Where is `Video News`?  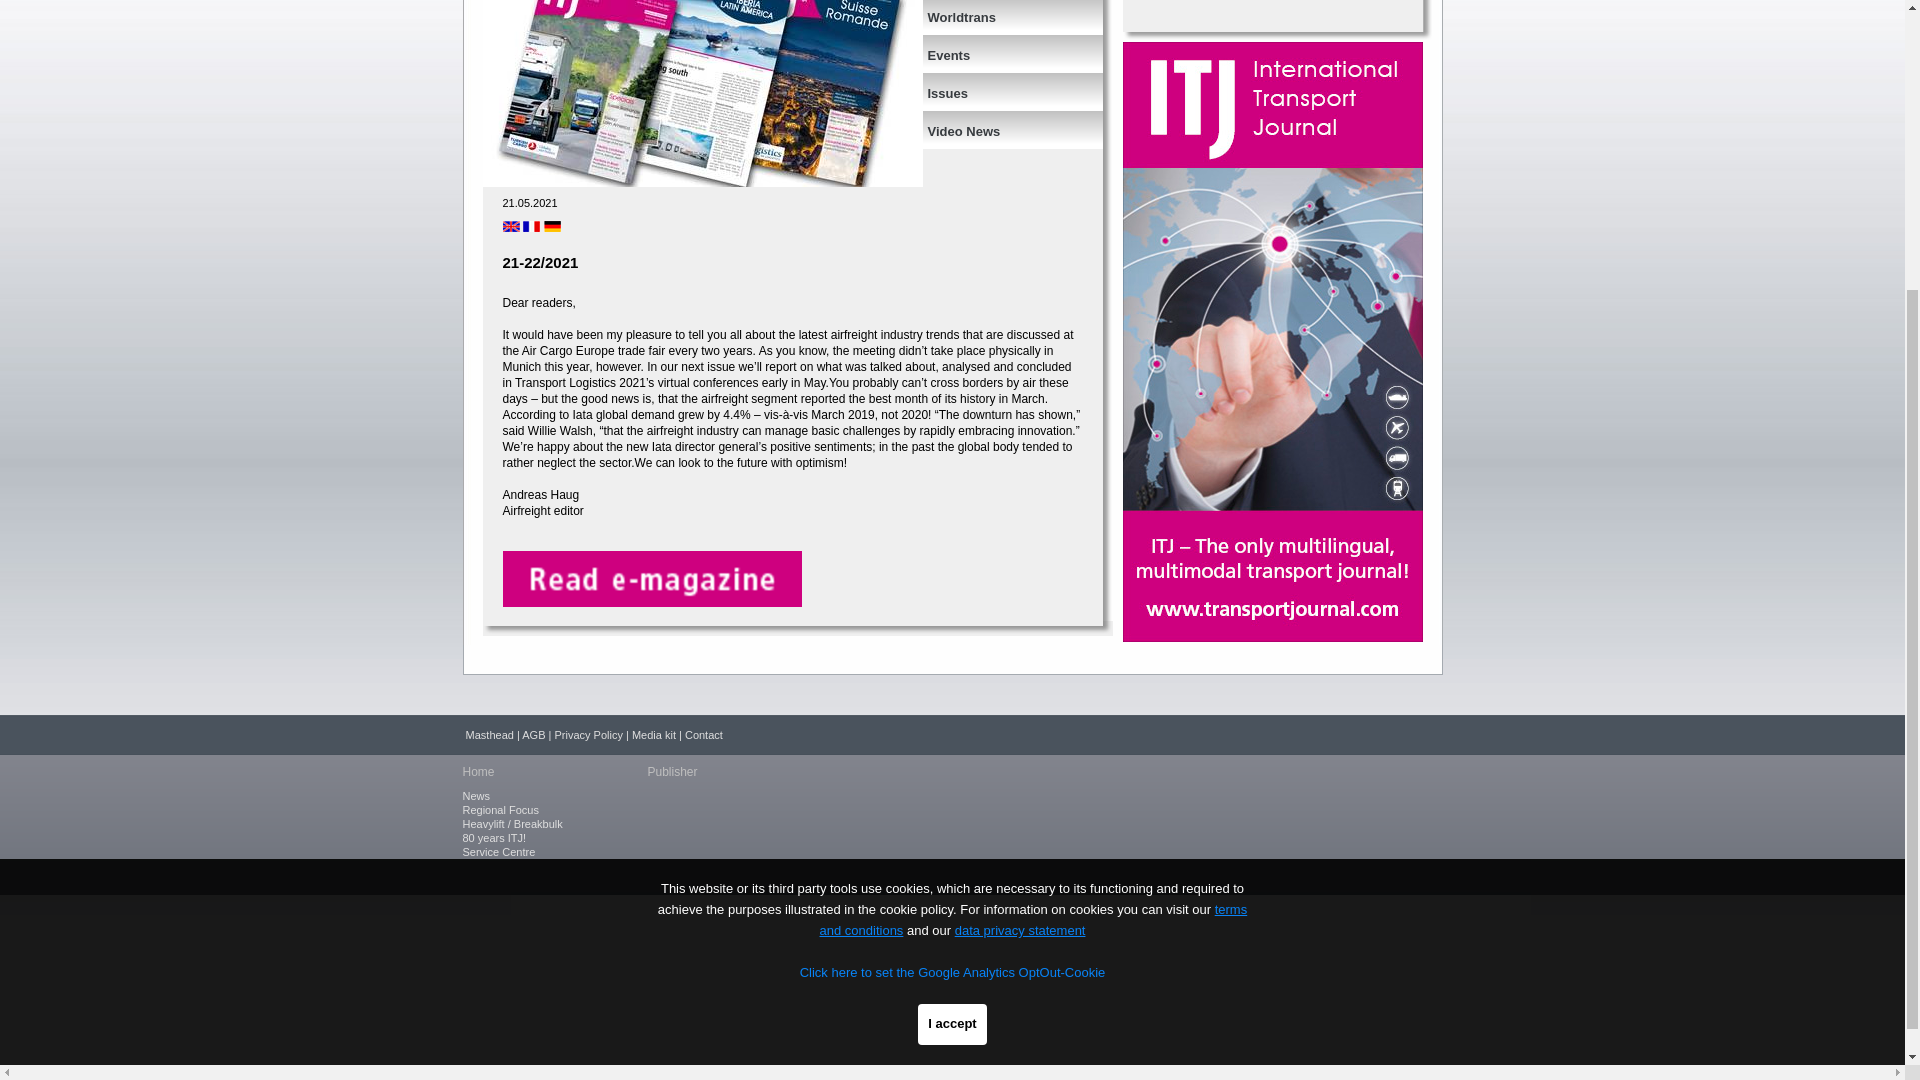 Video News is located at coordinates (999, 125).